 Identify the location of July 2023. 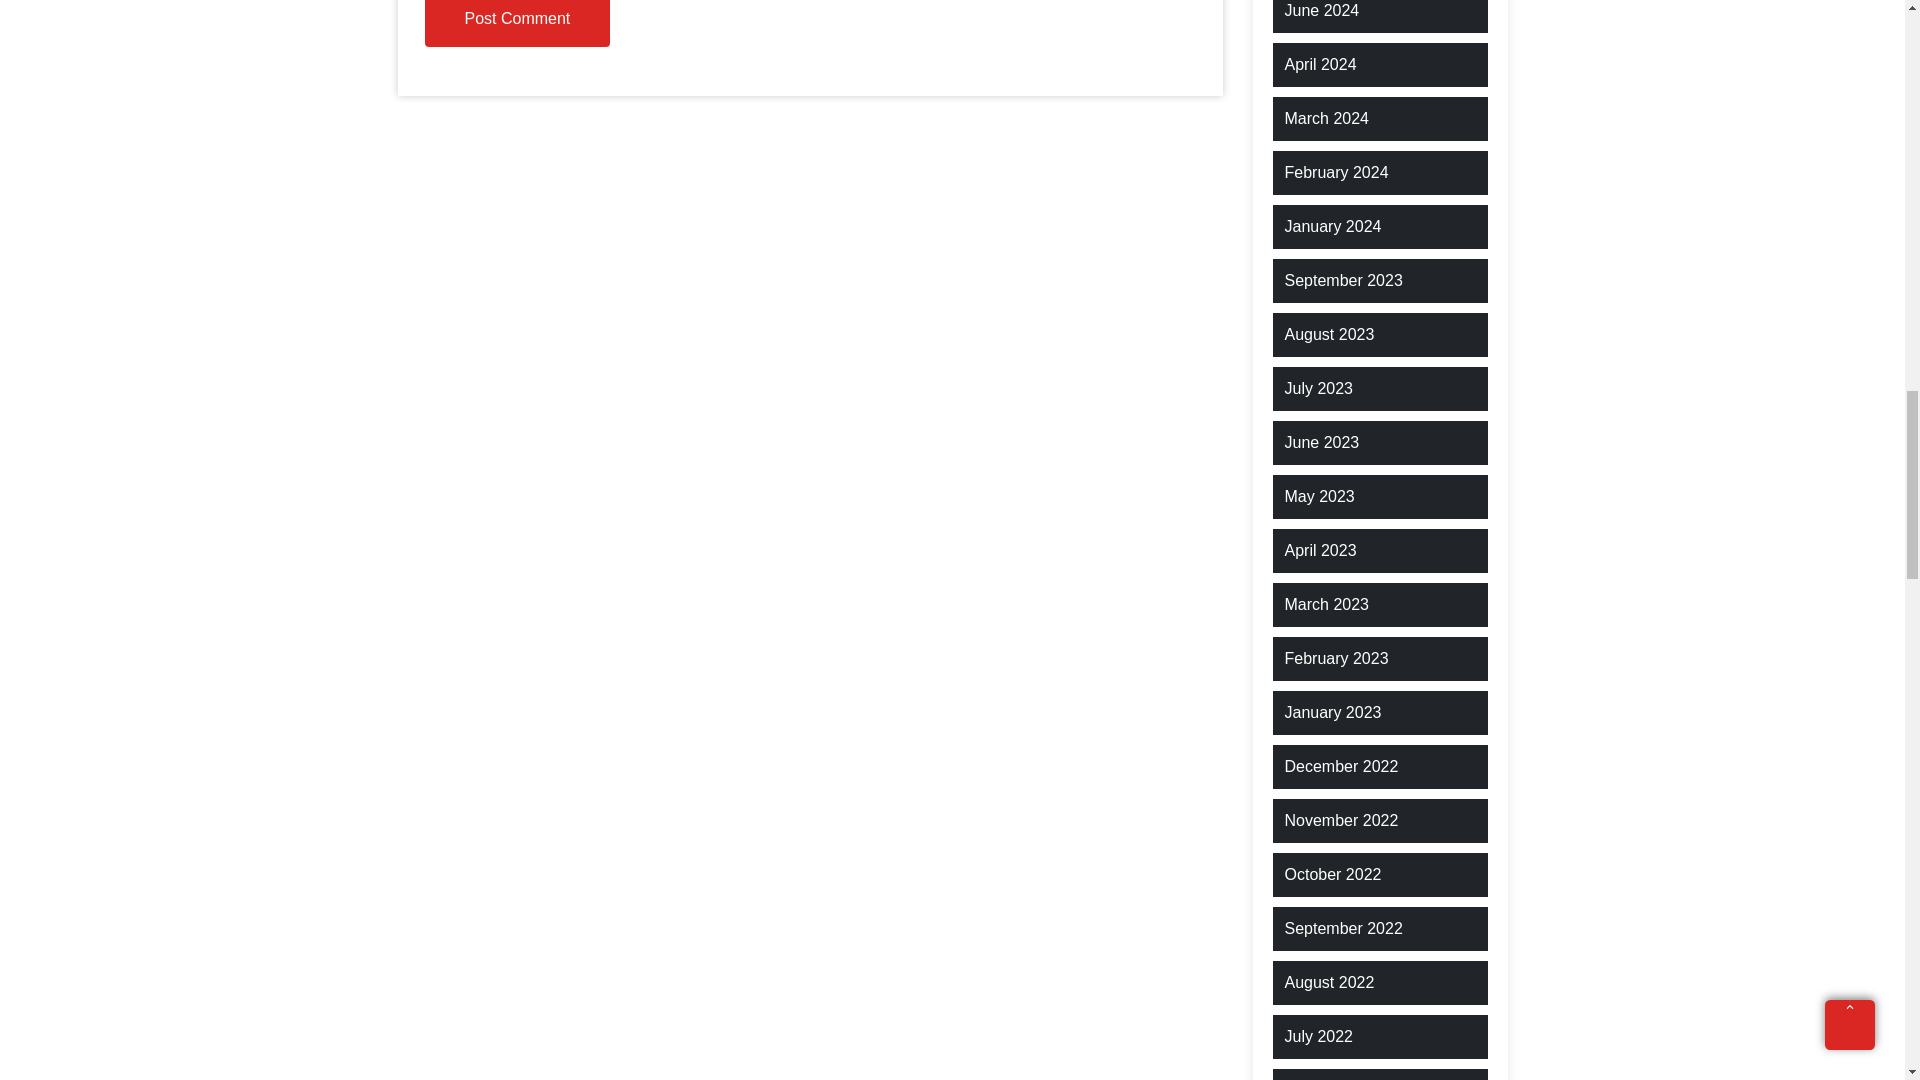
(1318, 388).